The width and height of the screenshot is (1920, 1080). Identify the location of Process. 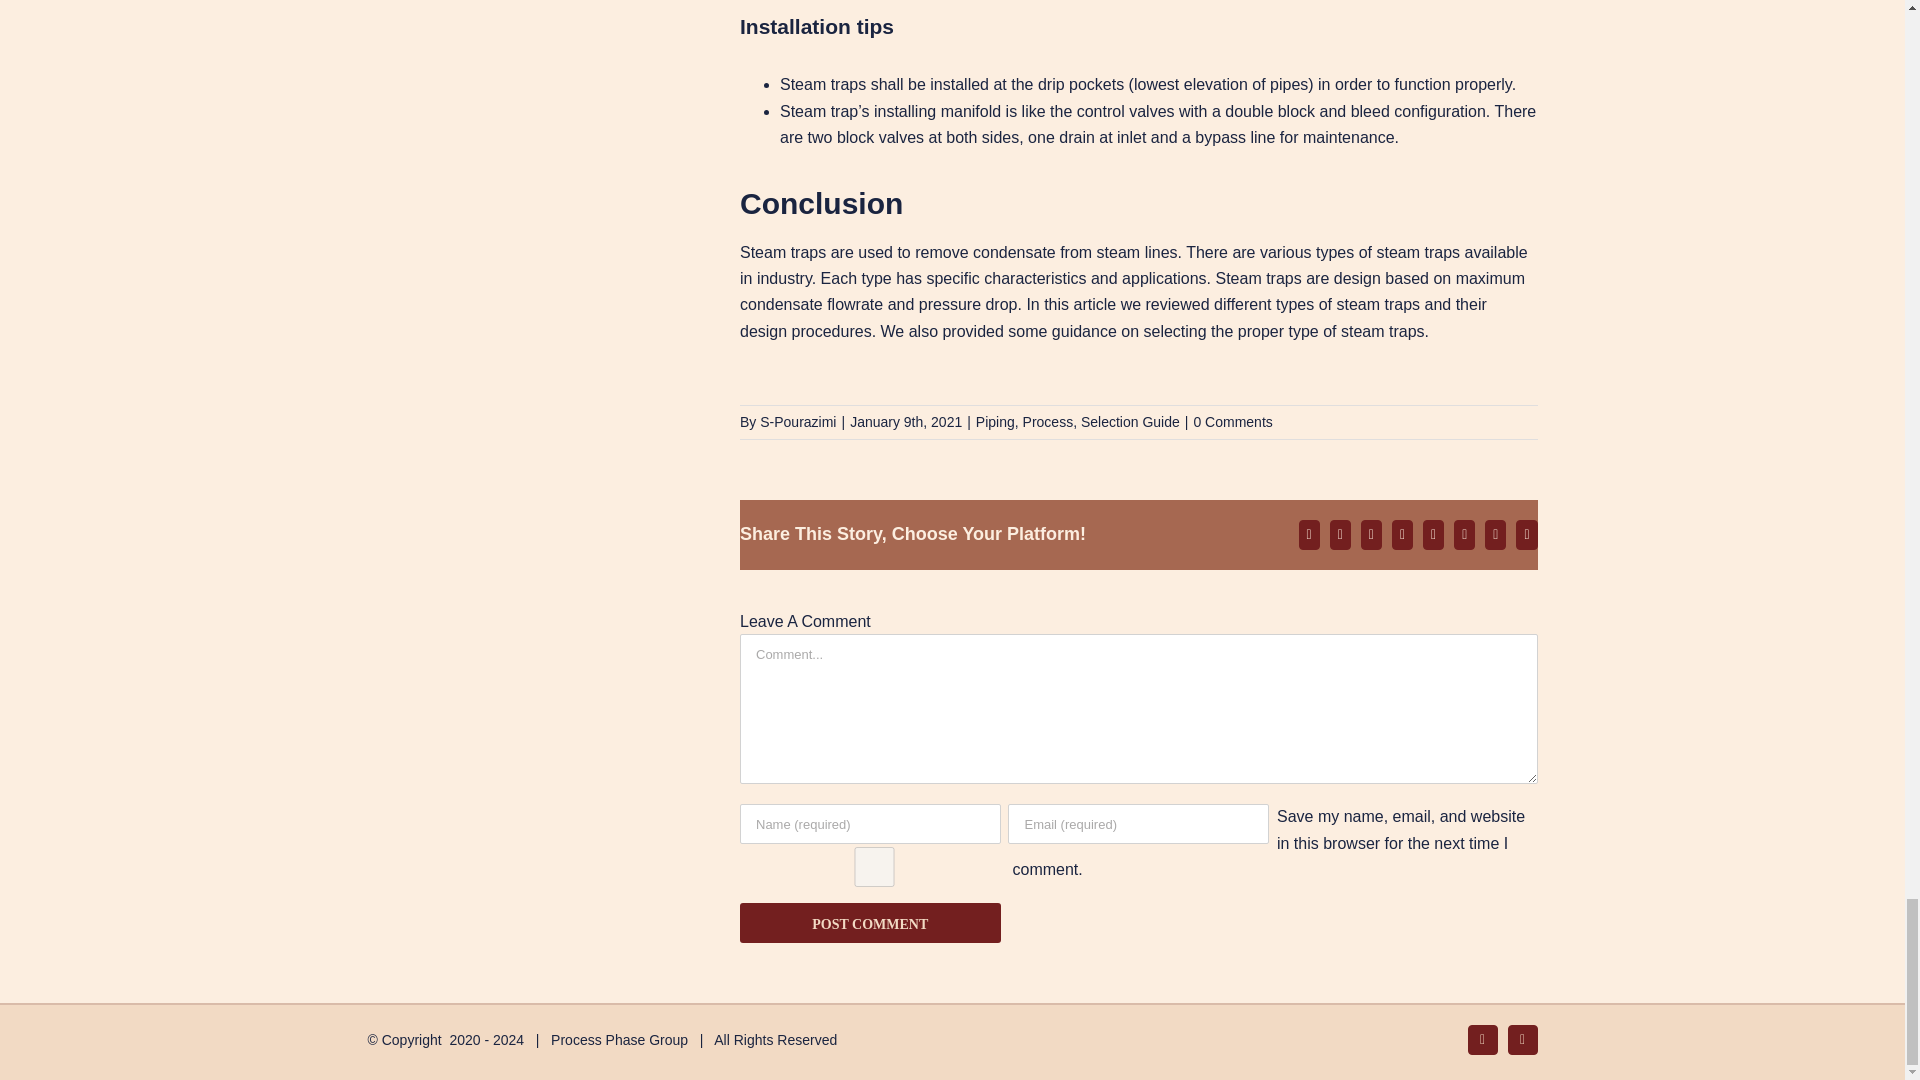
(1048, 421).